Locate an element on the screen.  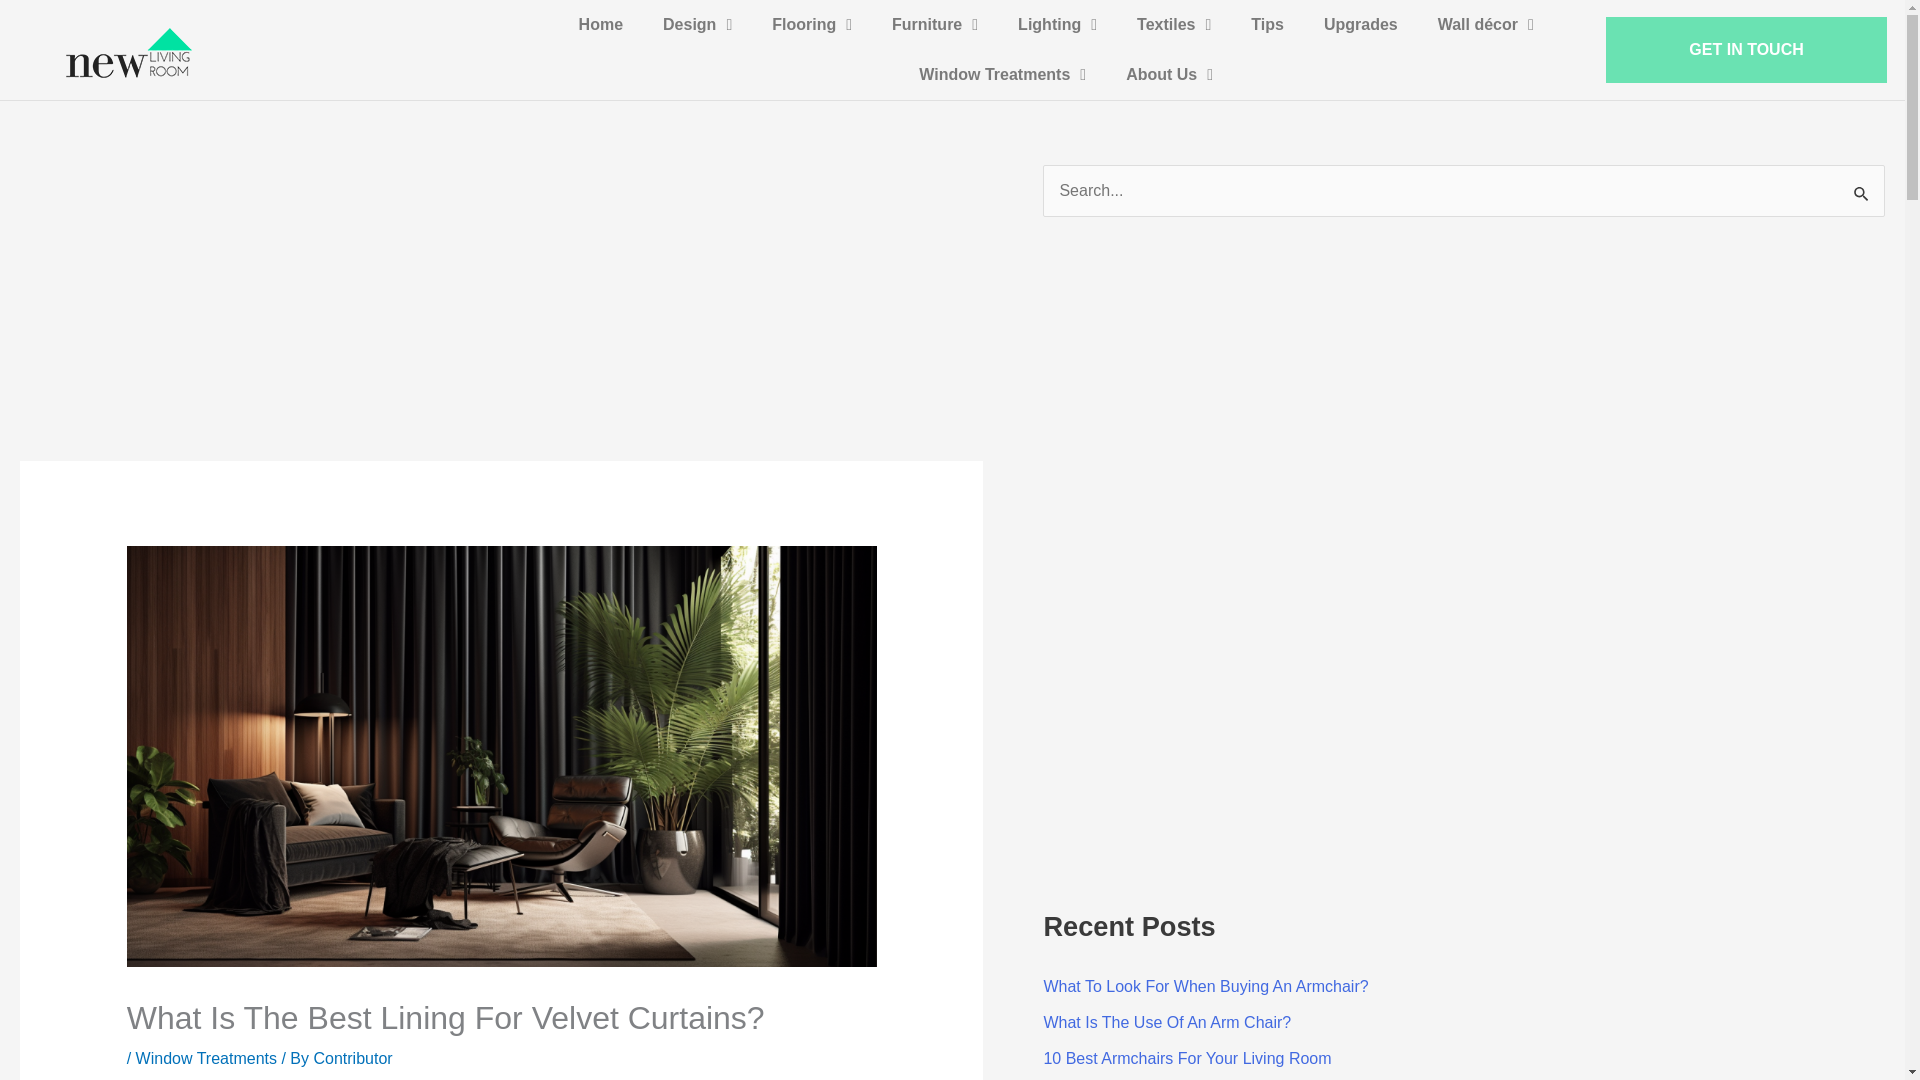
About Us is located at coordinates (1169, 74).